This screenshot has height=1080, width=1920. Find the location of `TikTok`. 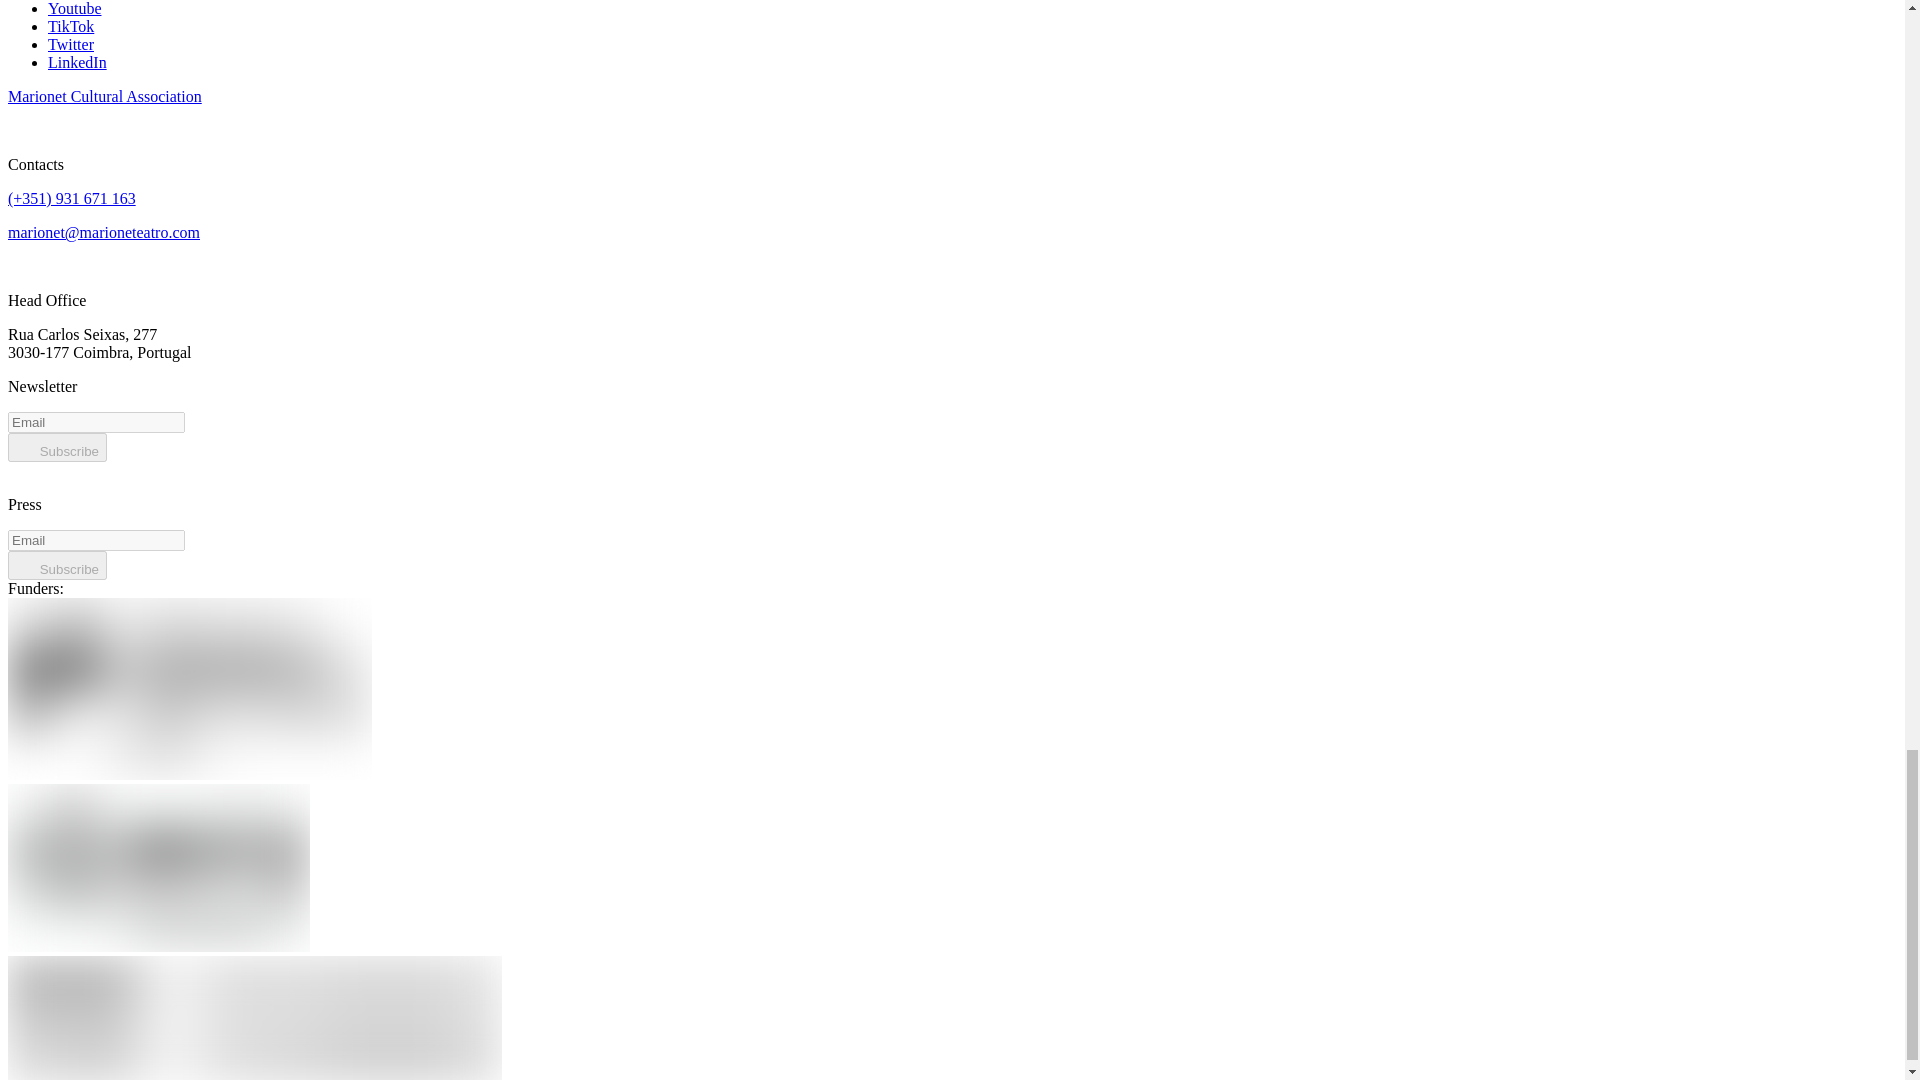

TikTok is located at coordinates (71, 26).